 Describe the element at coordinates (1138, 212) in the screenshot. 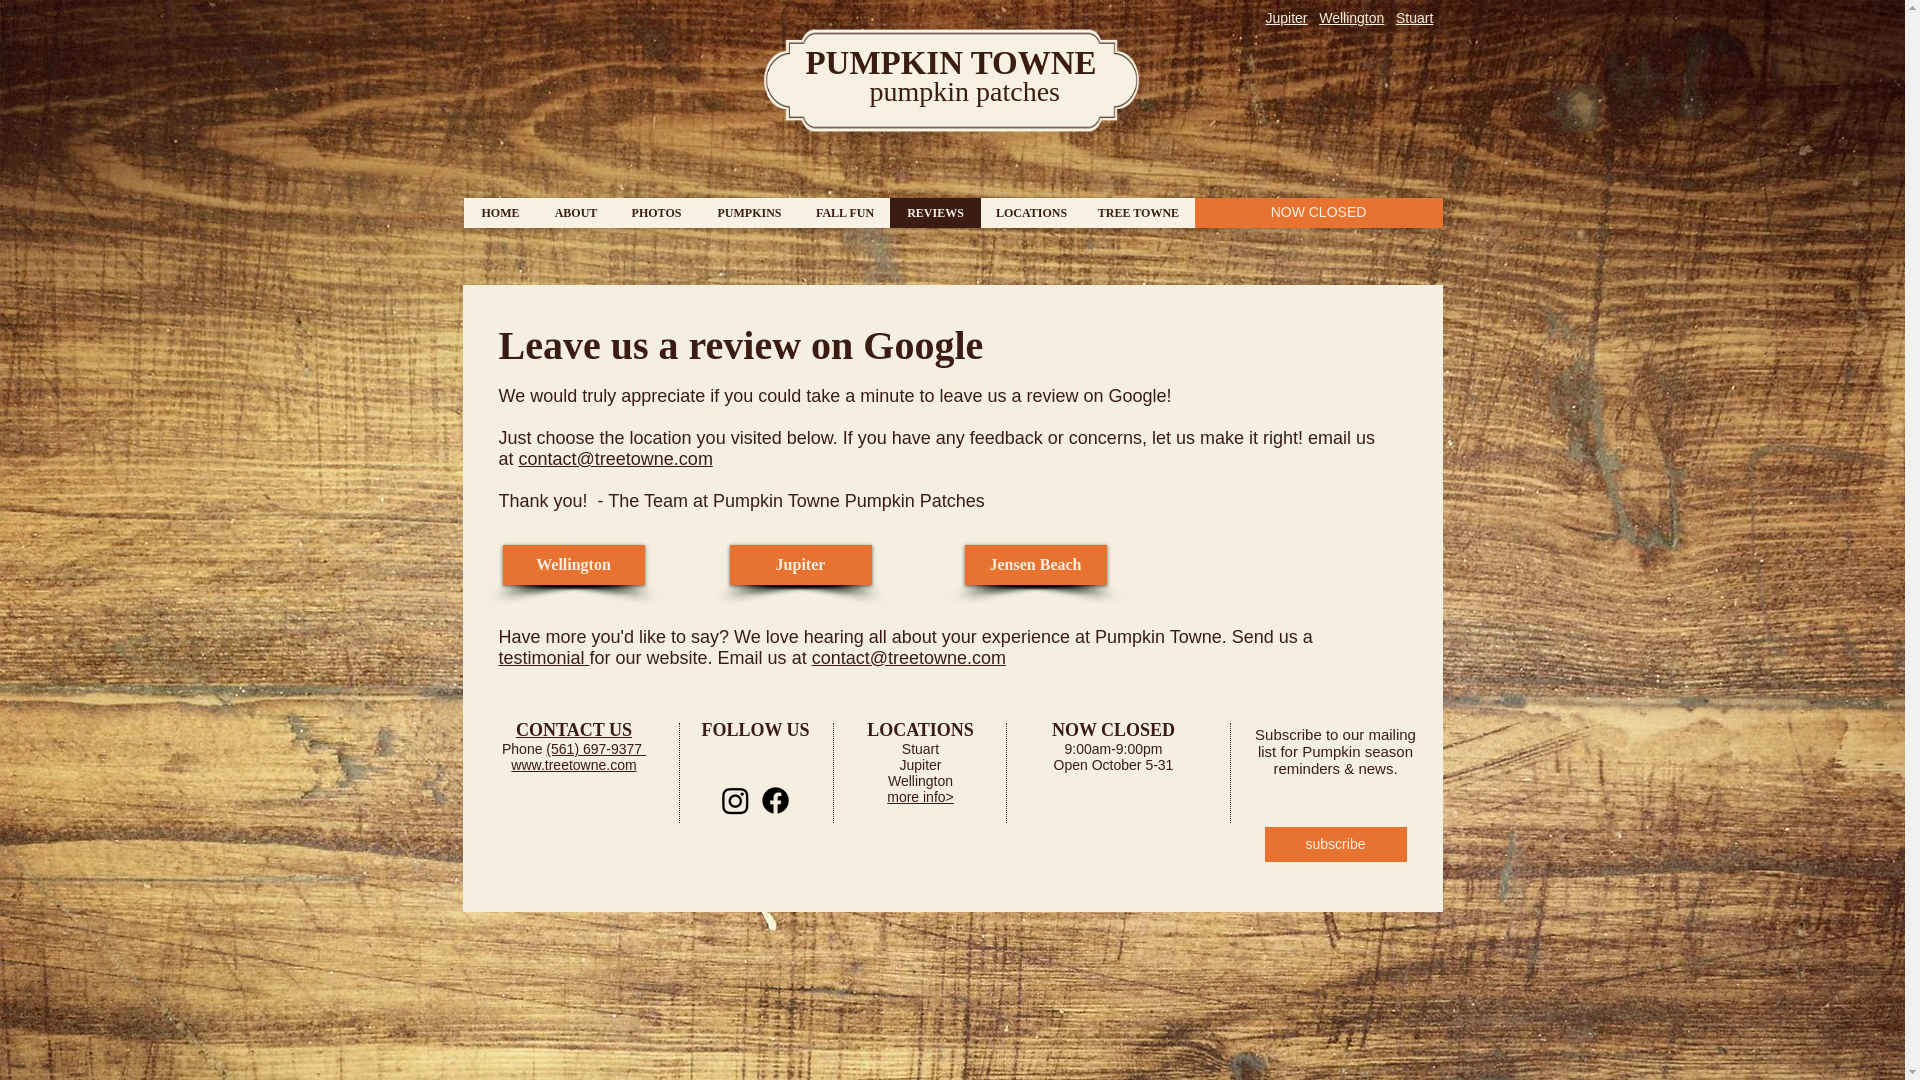

I see `TREE TOWNE` at that location.